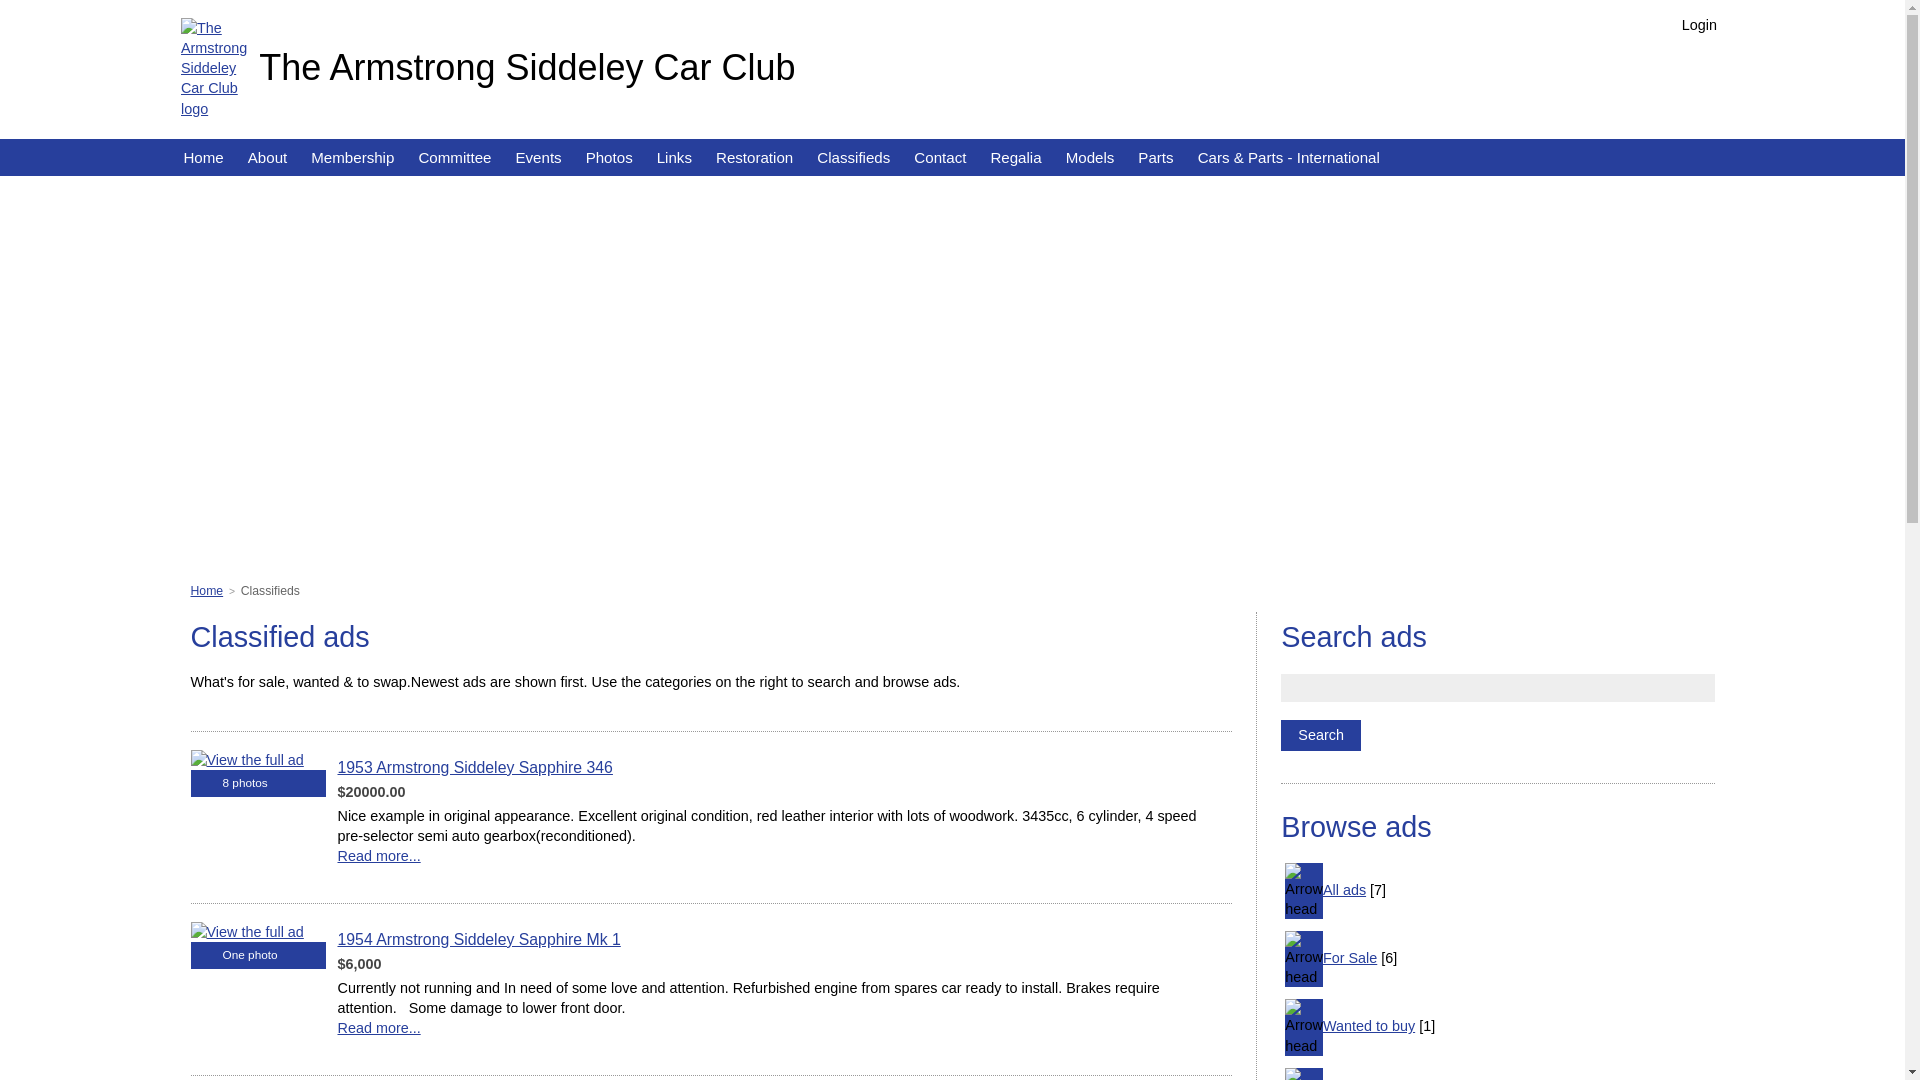 The image size is (1920, 1080). What do you see at coordinates (1321, 736) in the screenshot?
I see `Search` at bounding box center [1321, 736].